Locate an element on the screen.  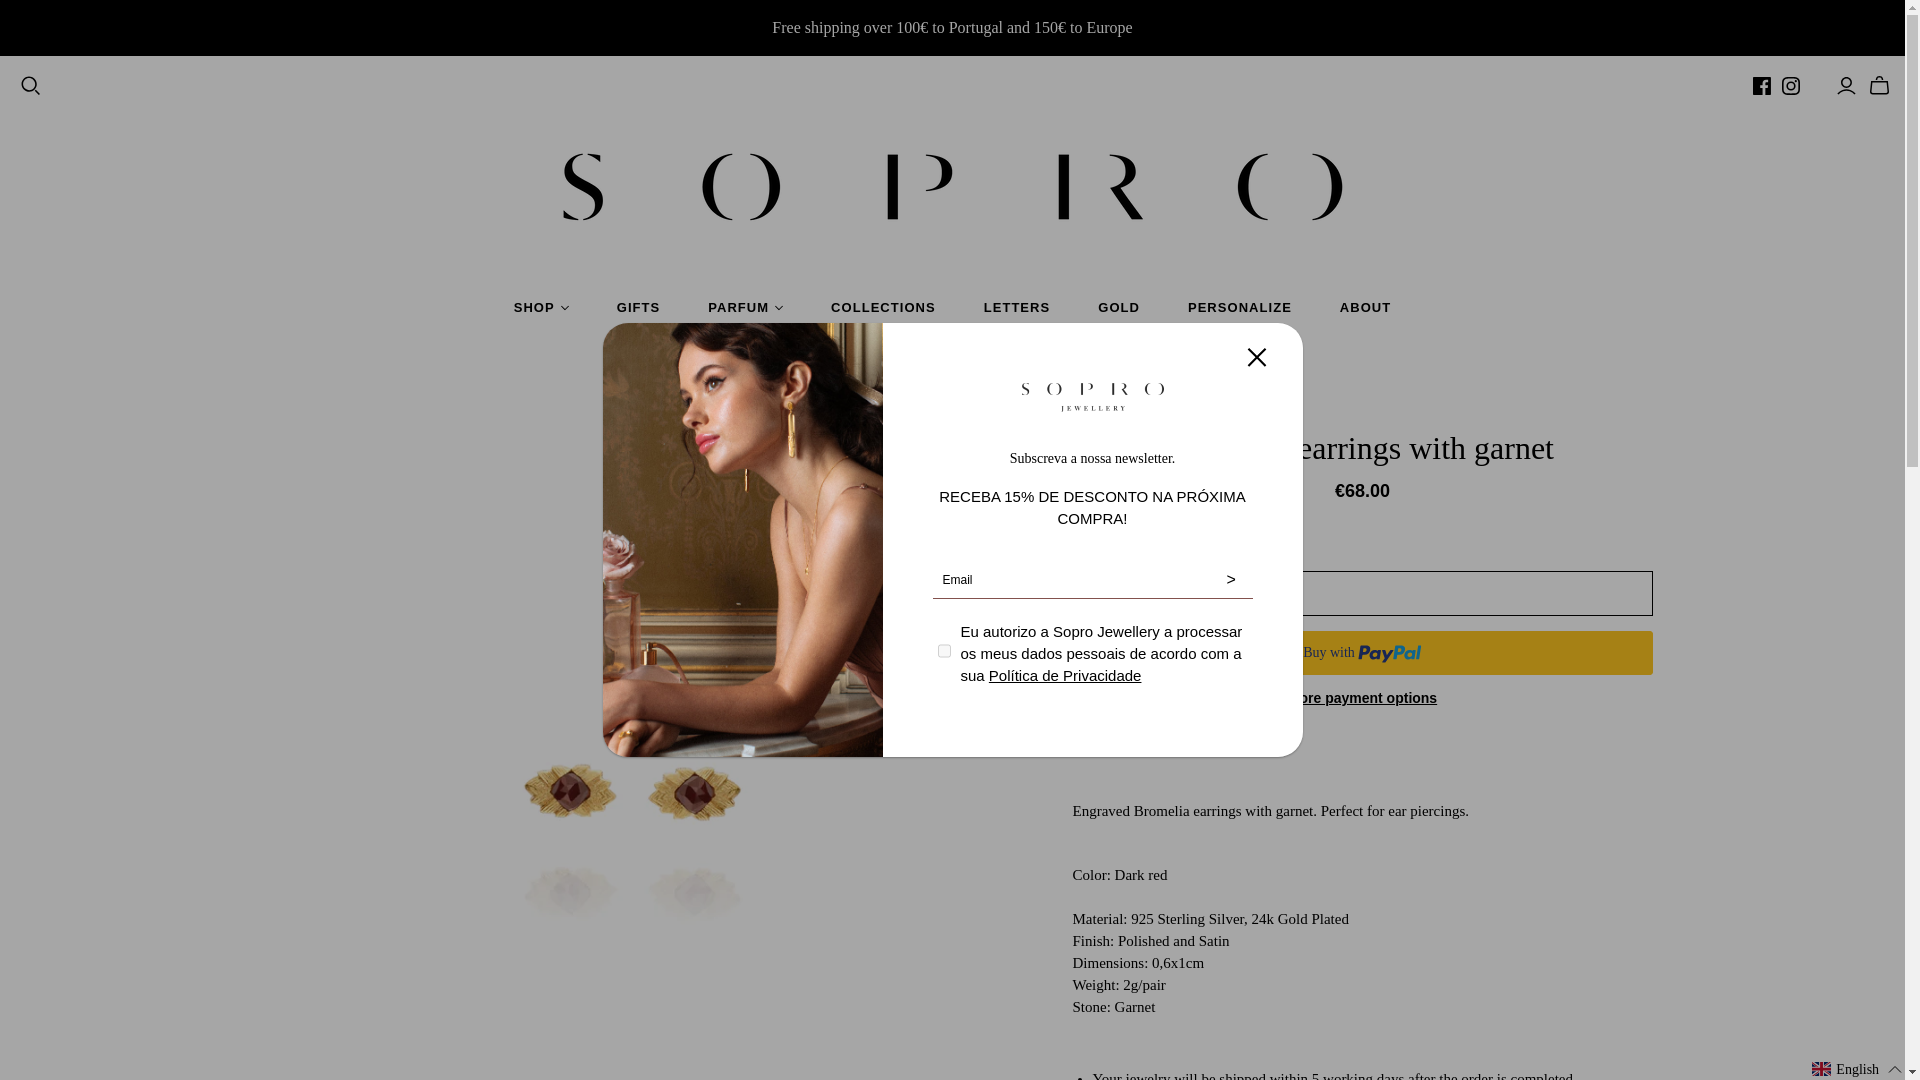
PARFUM is located at coordinates (744, 307).